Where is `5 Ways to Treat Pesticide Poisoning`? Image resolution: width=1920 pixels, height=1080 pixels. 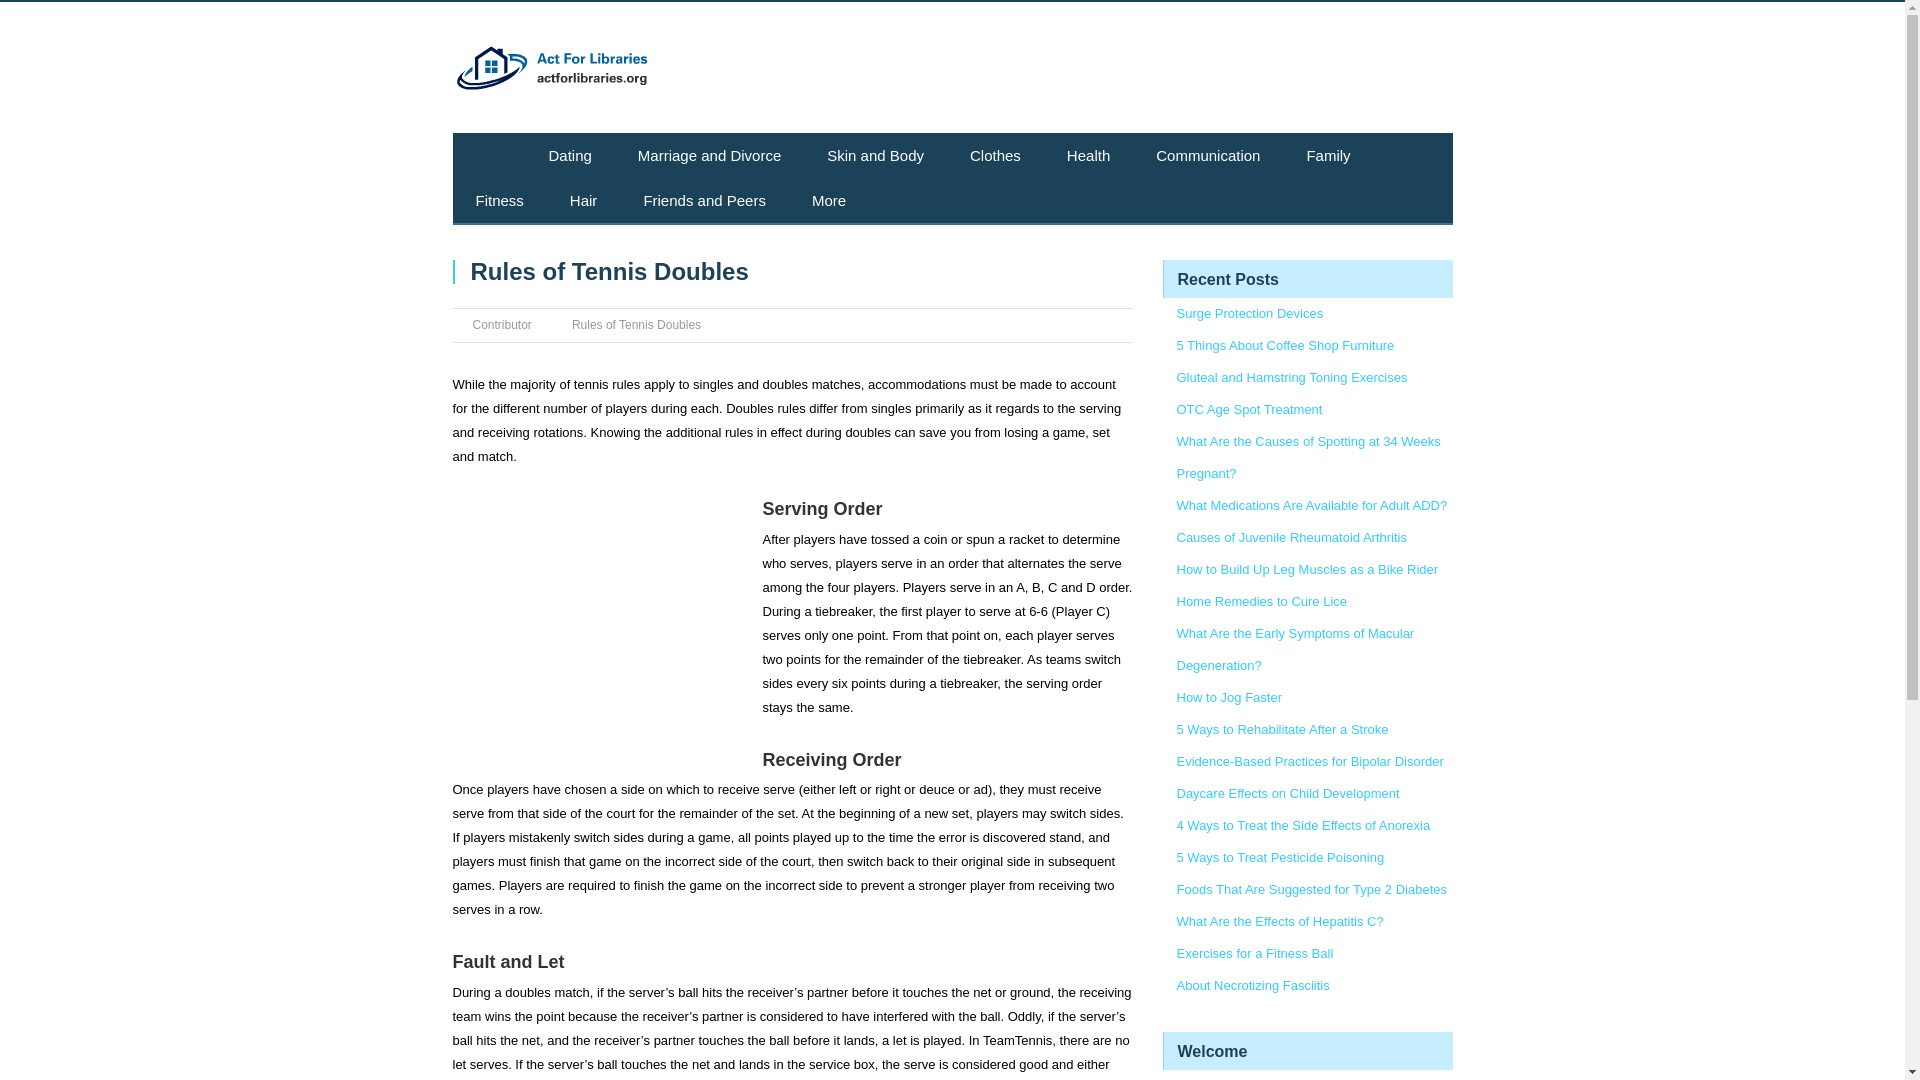 5 Ways to Treat Pesticide Poisoning is located at coordinates (1280, 857).